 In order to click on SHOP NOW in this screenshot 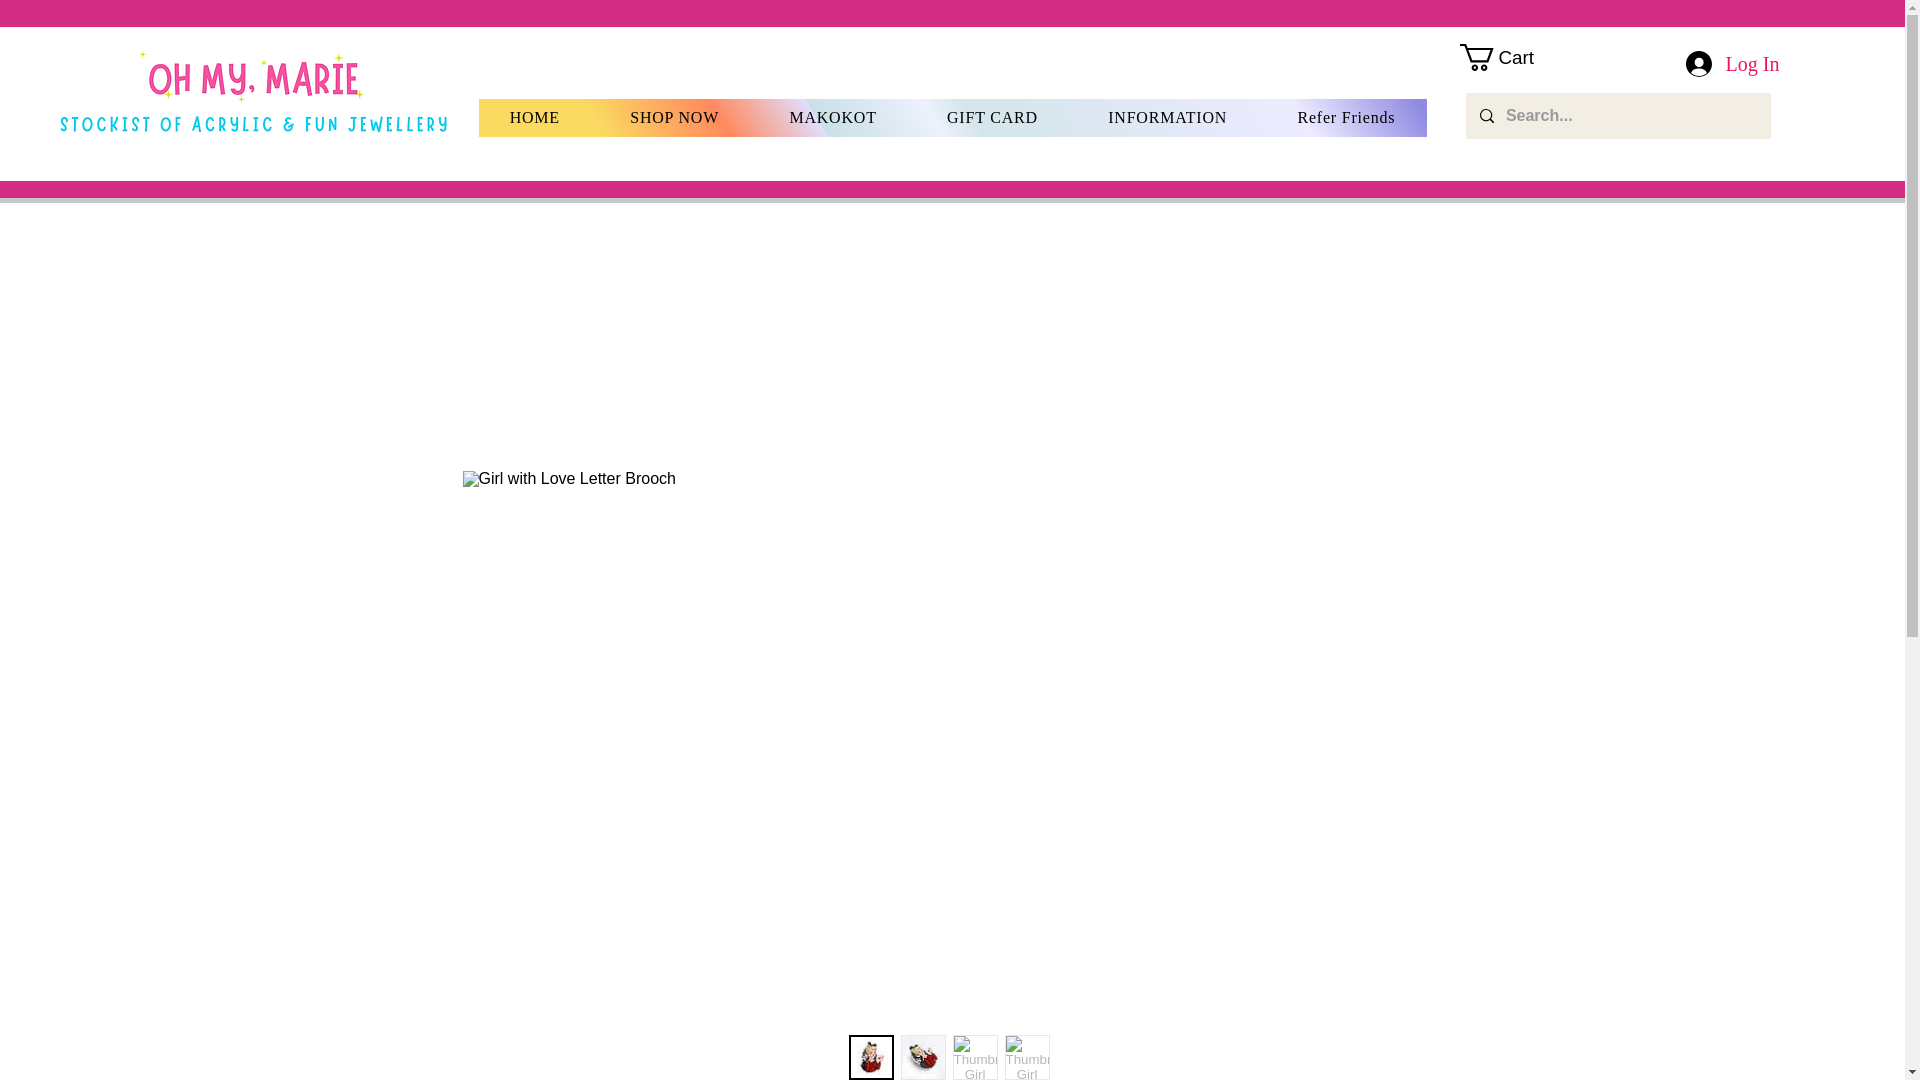, I will do `click(674, 118)`.